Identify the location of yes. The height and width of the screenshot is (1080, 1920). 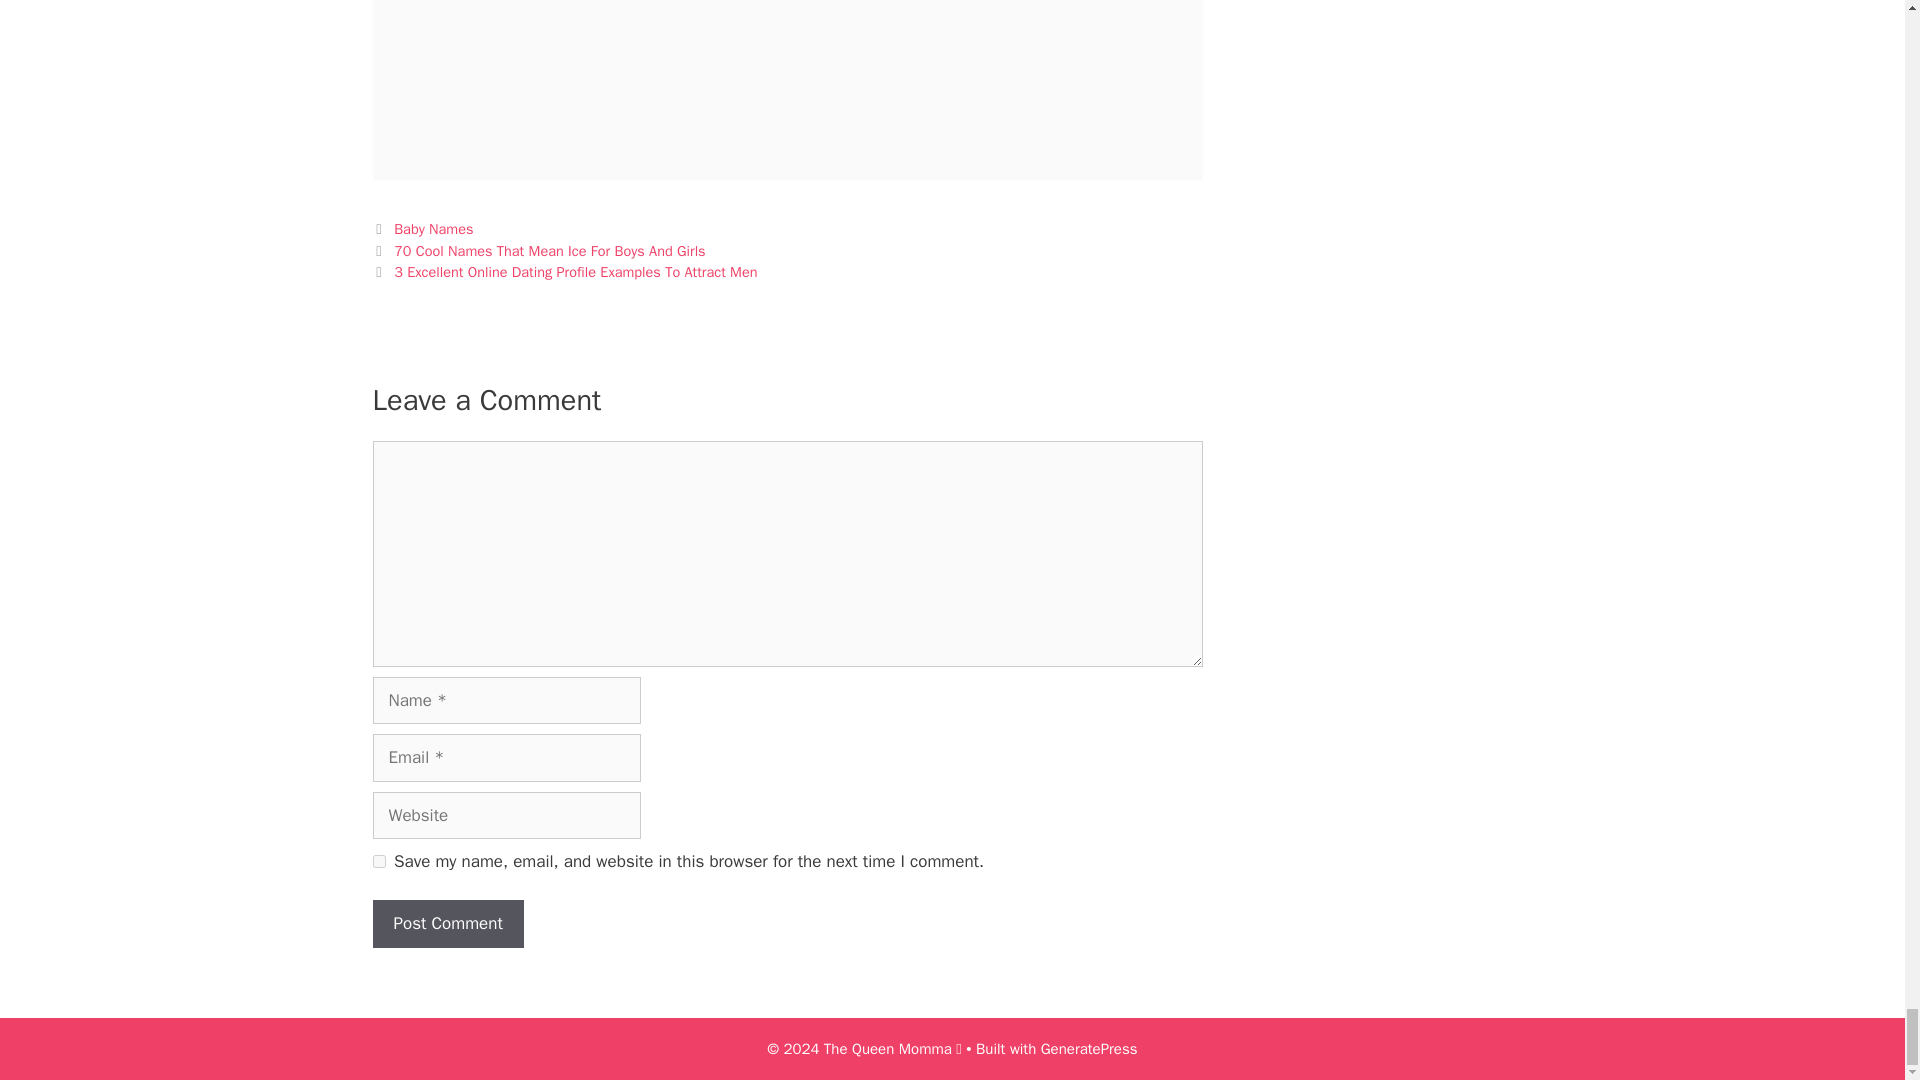
(378, 862).